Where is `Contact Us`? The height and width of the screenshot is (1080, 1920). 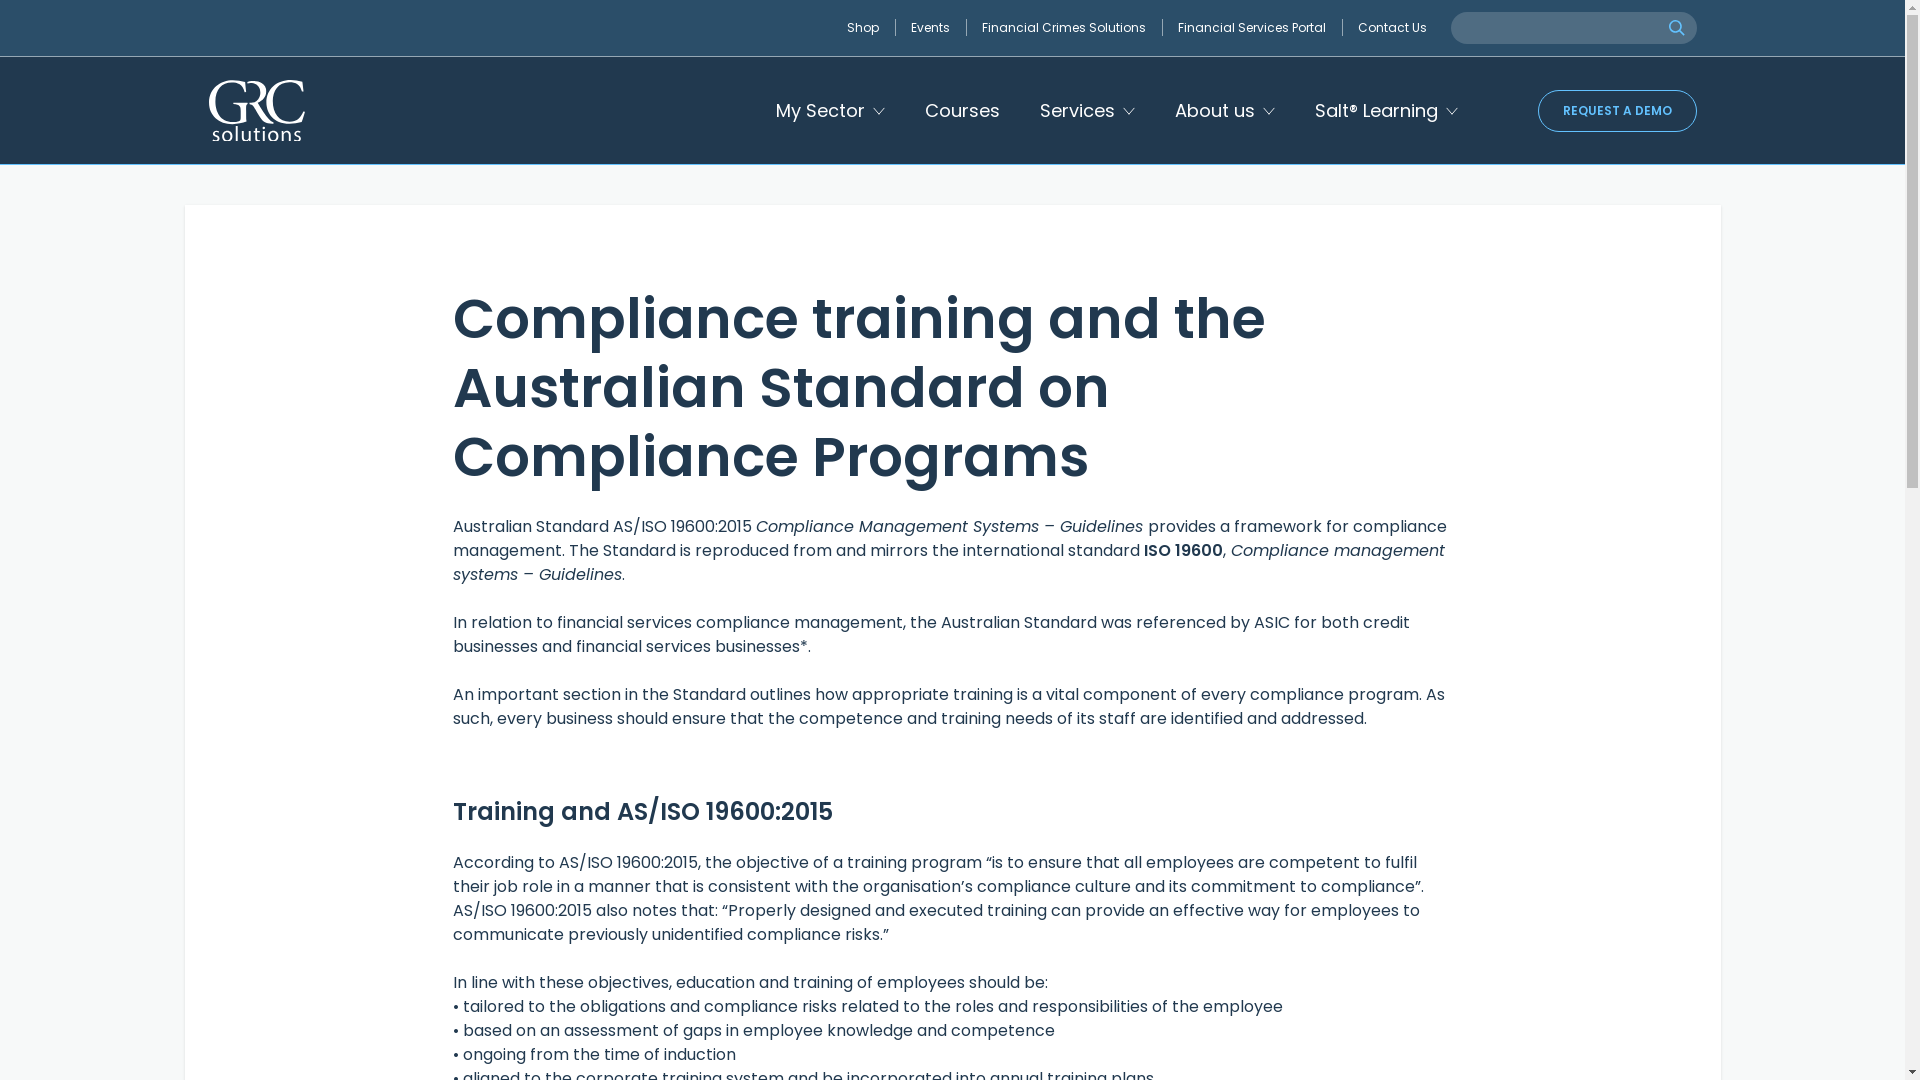
Contact Us is located at coordinates (1392, 28).